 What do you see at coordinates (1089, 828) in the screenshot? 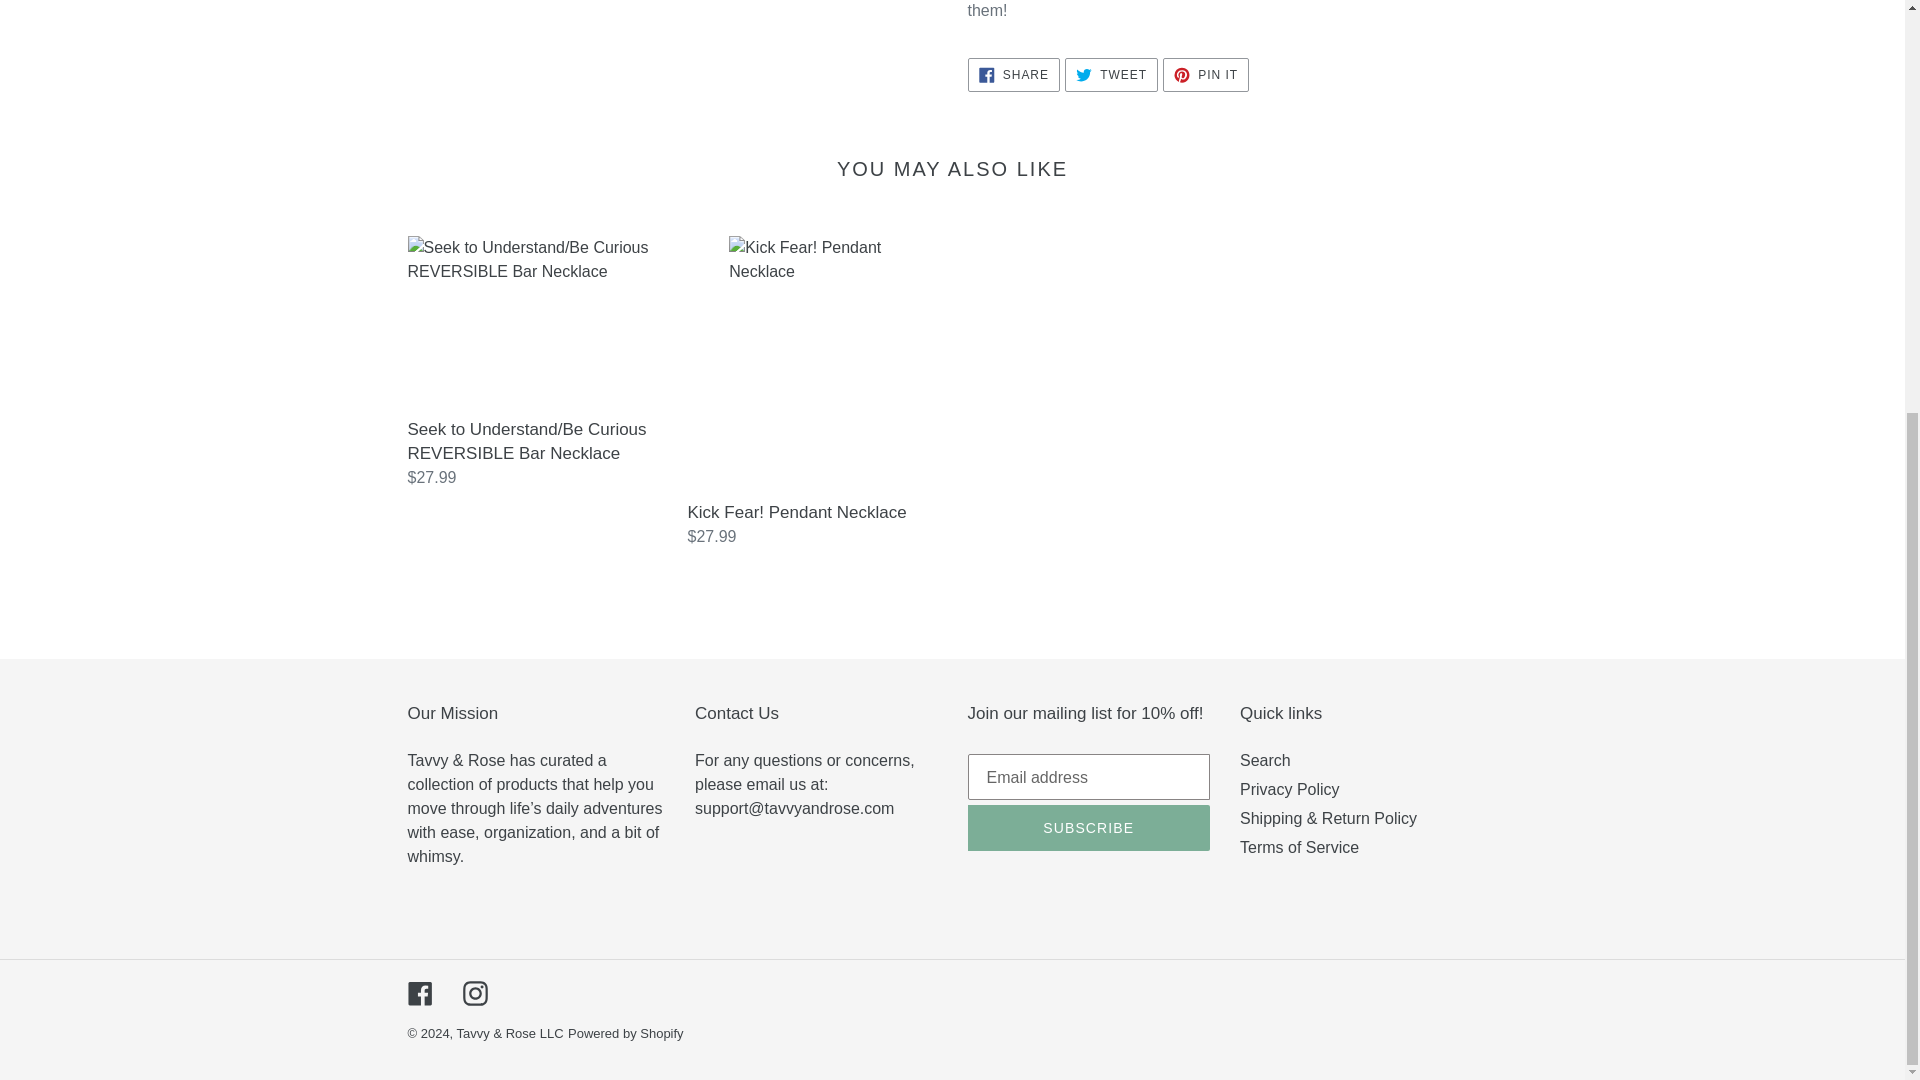
I see `Search` at bounding box center [1089, 828].